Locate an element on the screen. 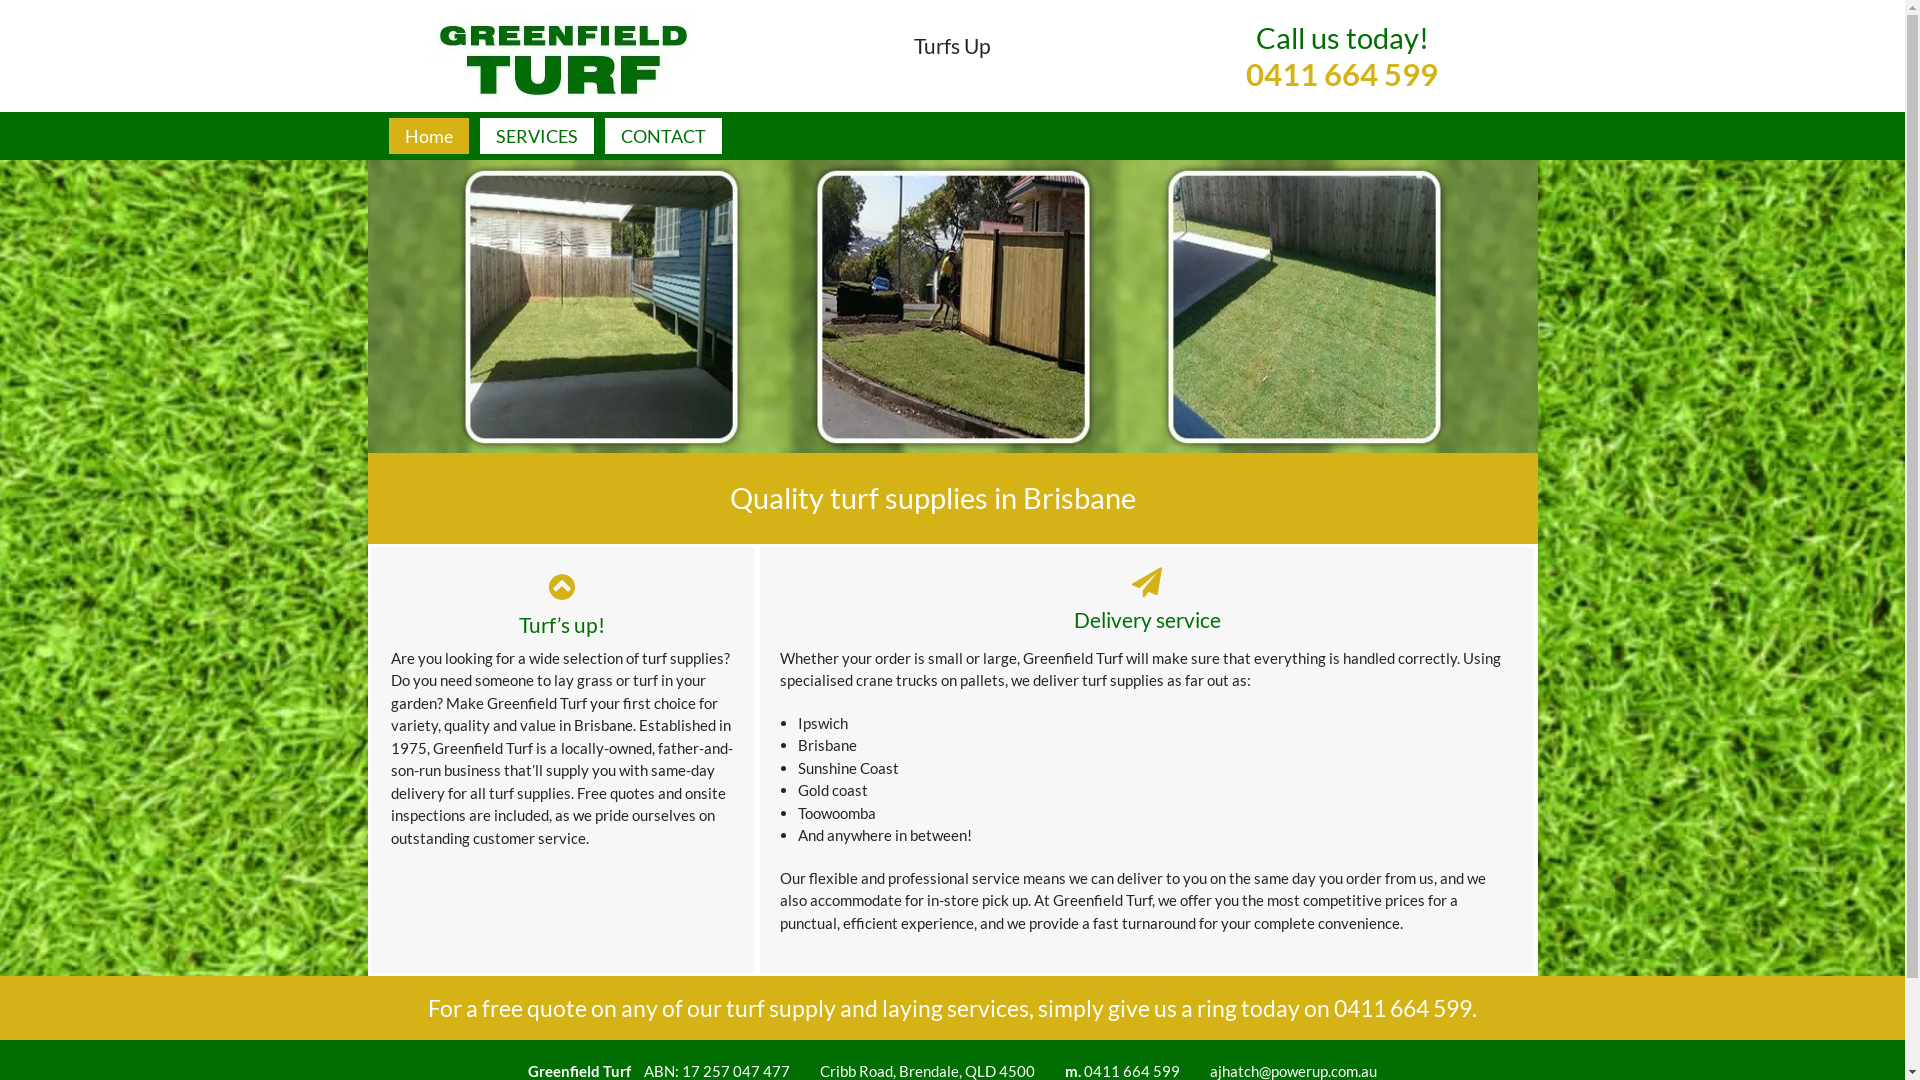  greenfield turf logo is located at coordinates (562, 57).